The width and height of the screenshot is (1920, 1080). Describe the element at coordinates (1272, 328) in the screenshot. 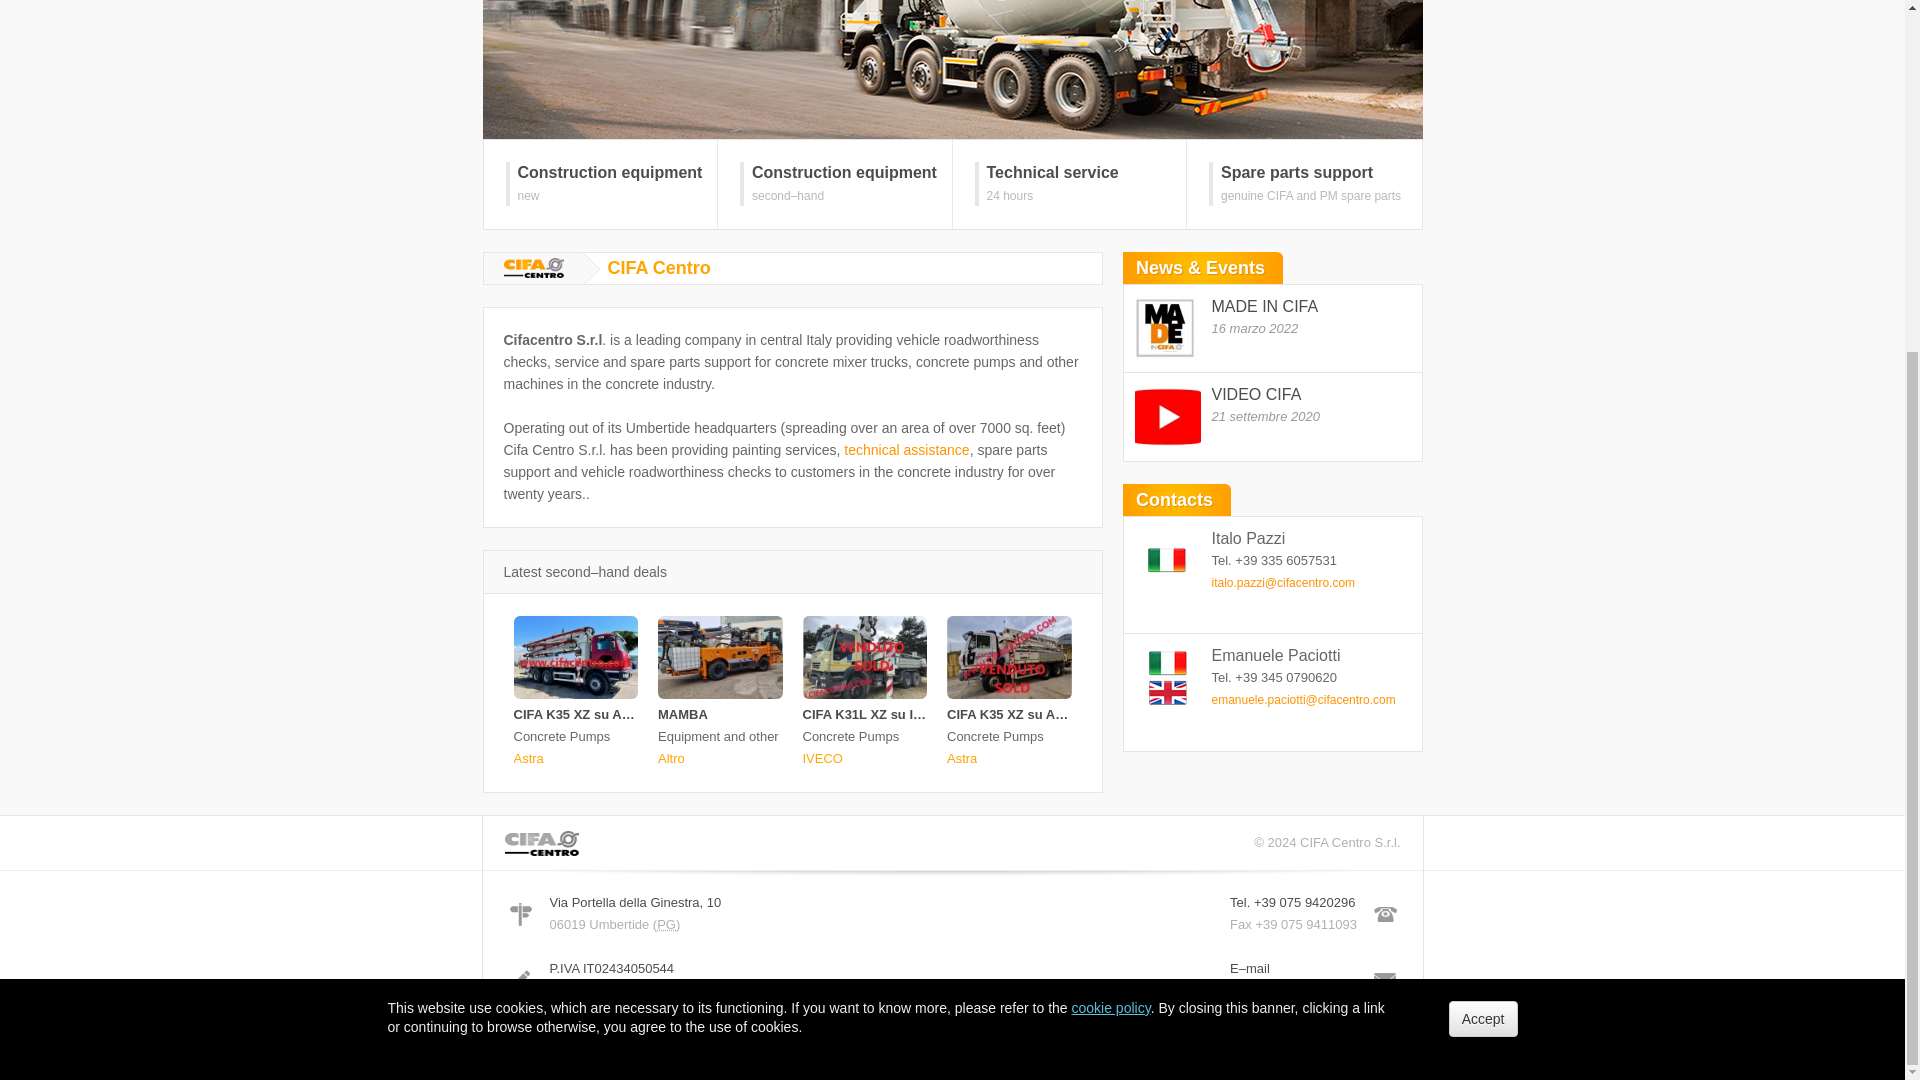

I see `CIFA K35 XZ su ASTRA 64.44` at that location.